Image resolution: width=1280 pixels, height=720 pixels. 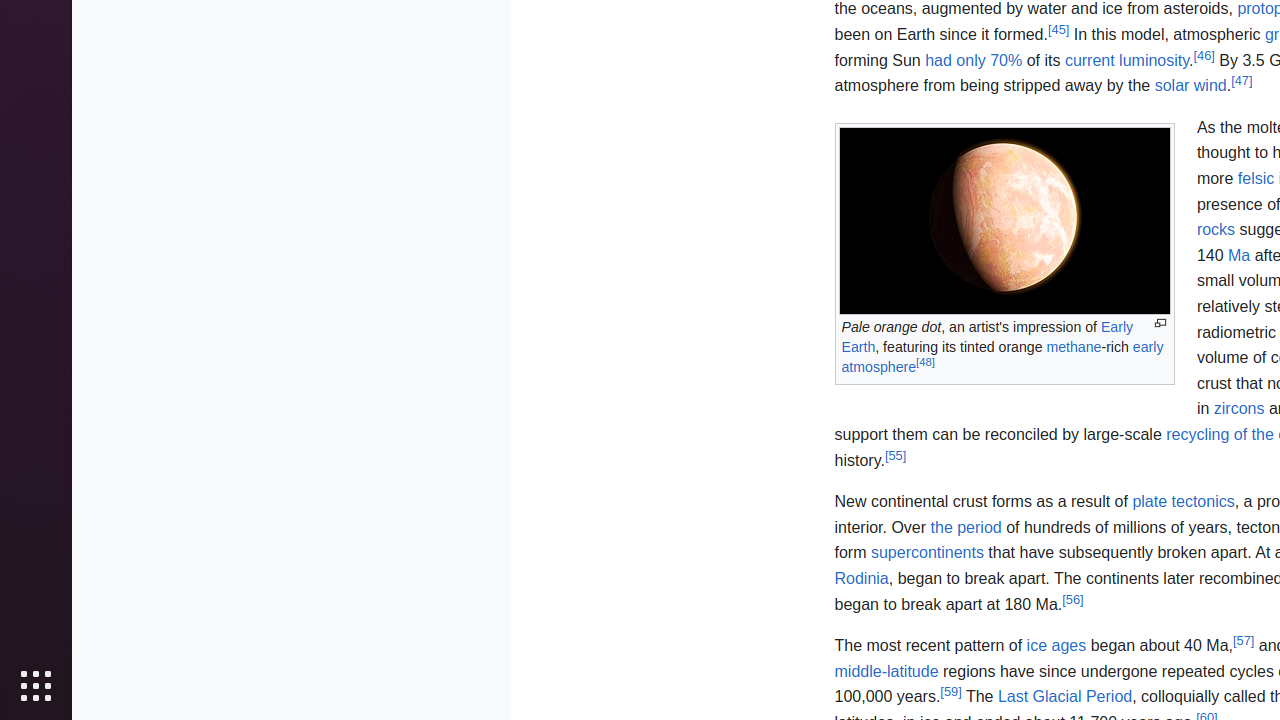 I want to click on [45], so click(x=1058, y=29).